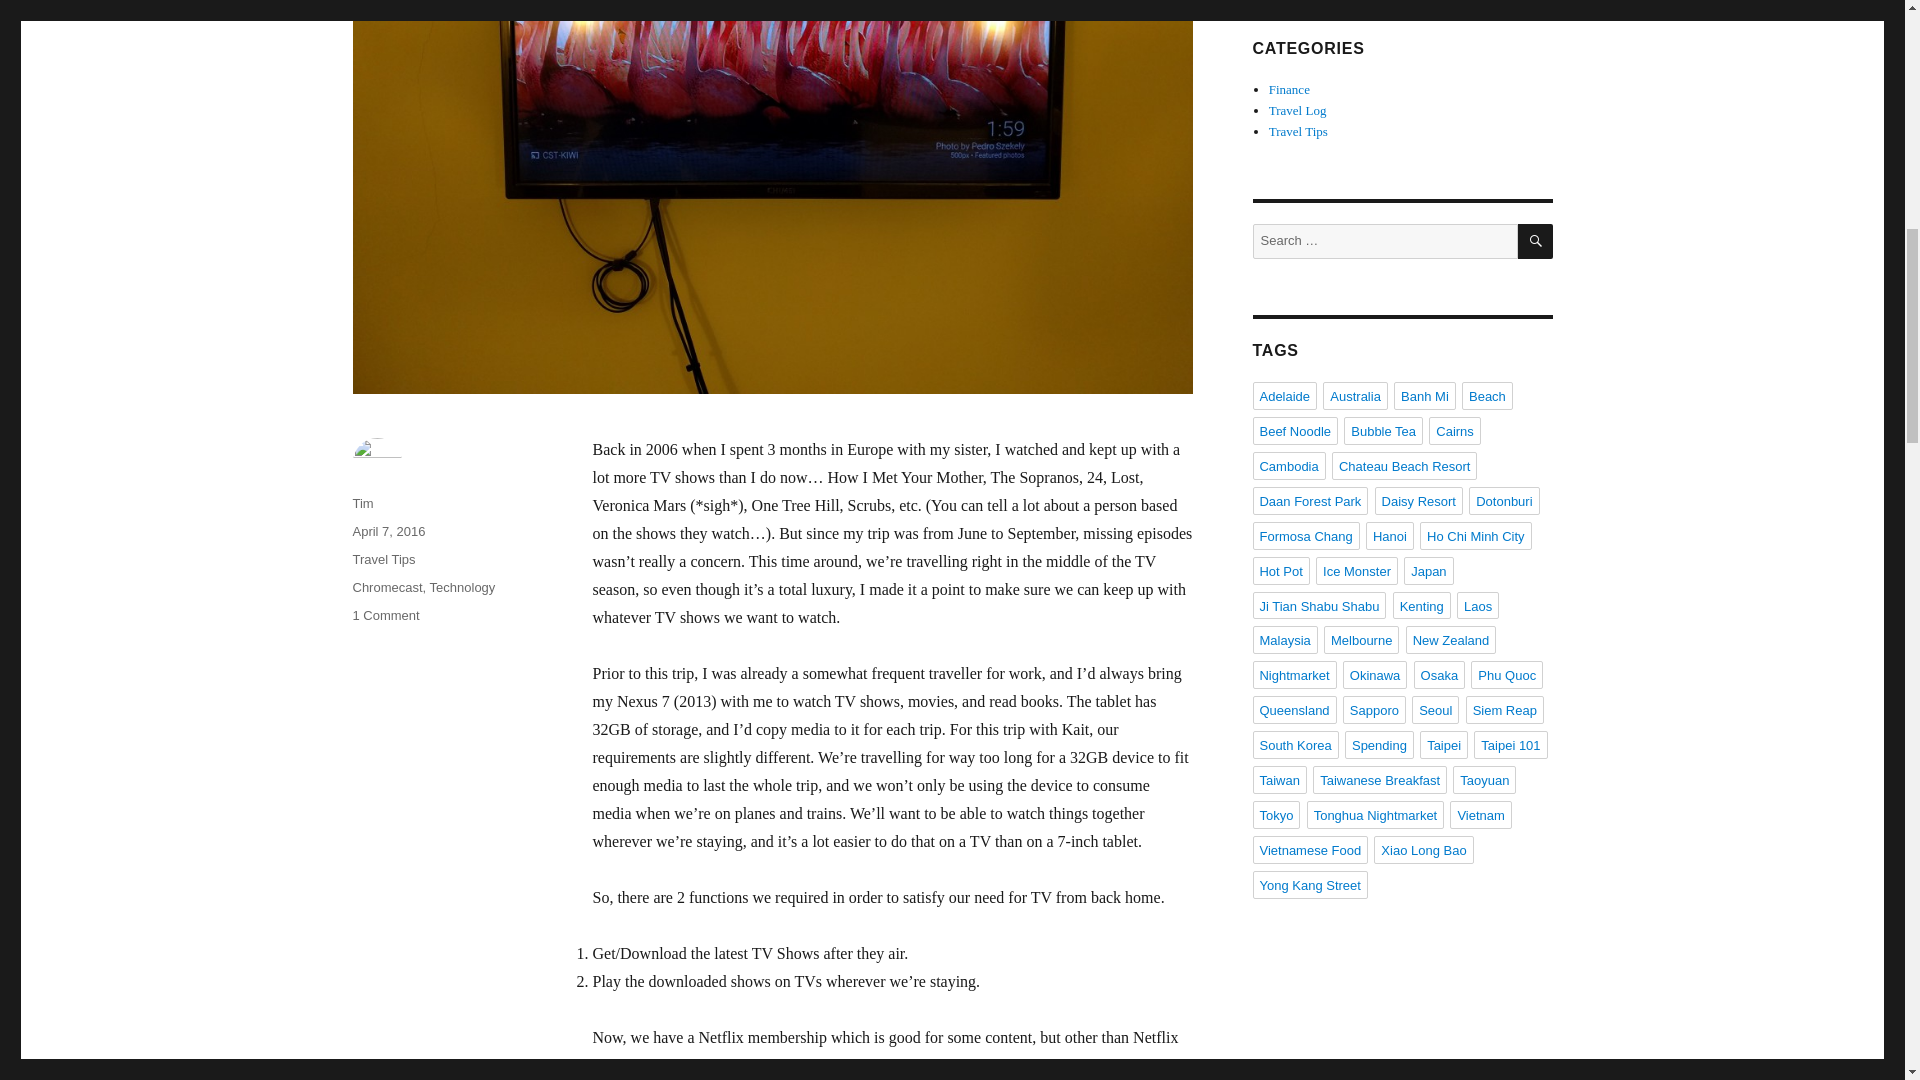 The image size is (1920, 1080). I want to click on Travel Tips, so click(1298, 132).